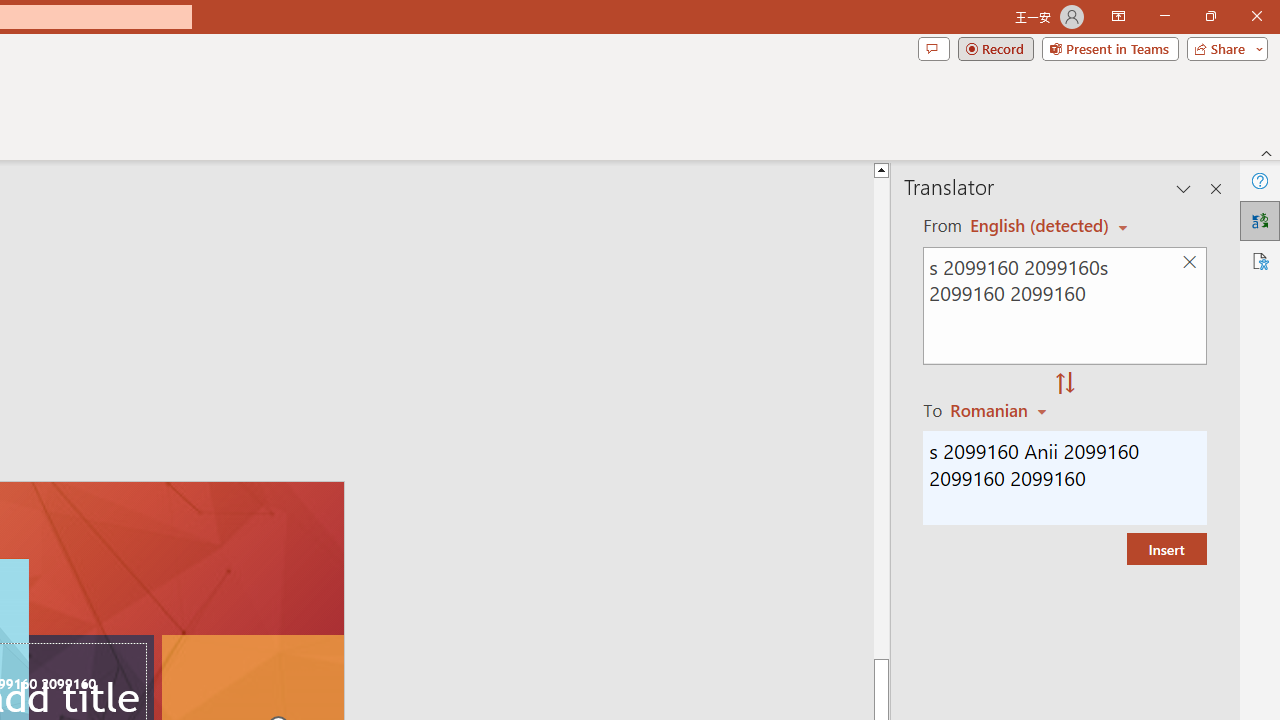  What do you see at coordinates (1110, 48) in the screenshot?
I see `Present in Teams` at bounding box center [1110, 48].